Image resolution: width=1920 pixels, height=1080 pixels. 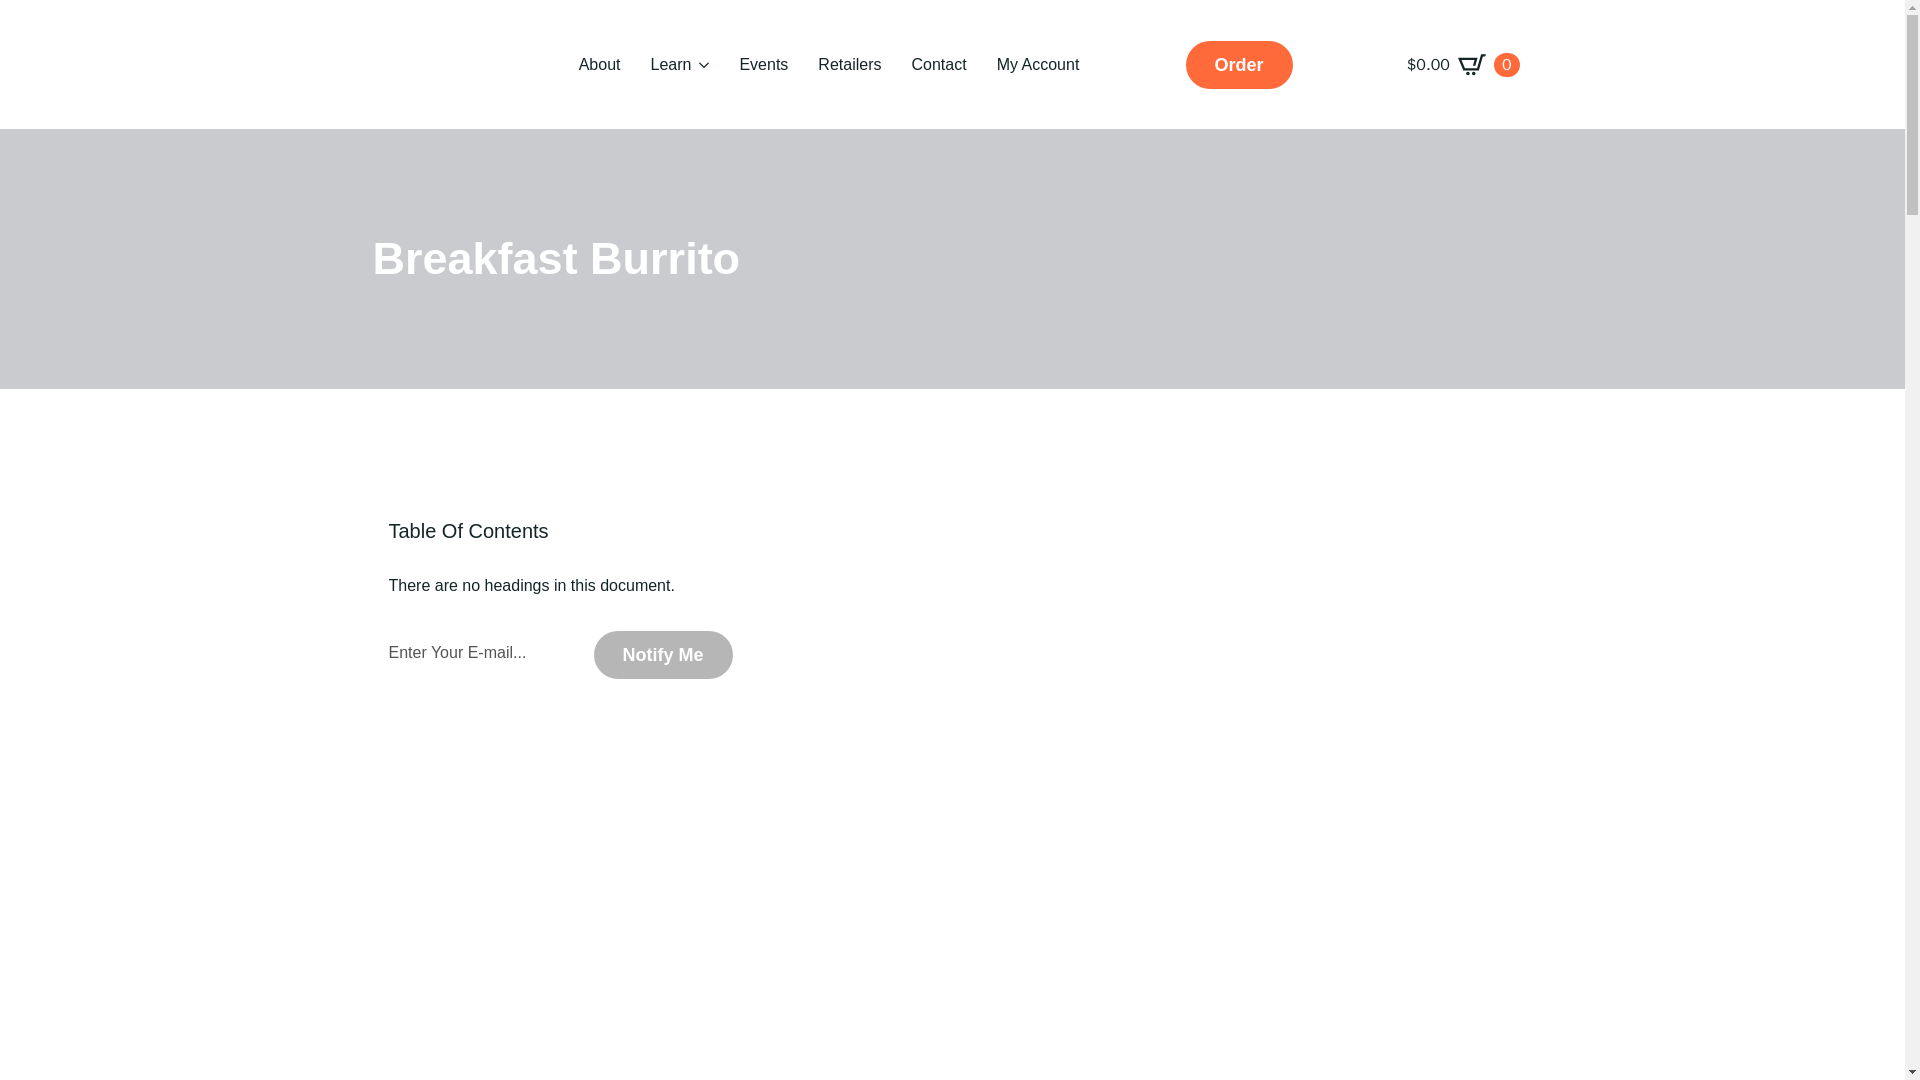 What do you see at coordinates (663, 654) in the screenshot?
I see `Notify Me` at bounding box center [663, 654].